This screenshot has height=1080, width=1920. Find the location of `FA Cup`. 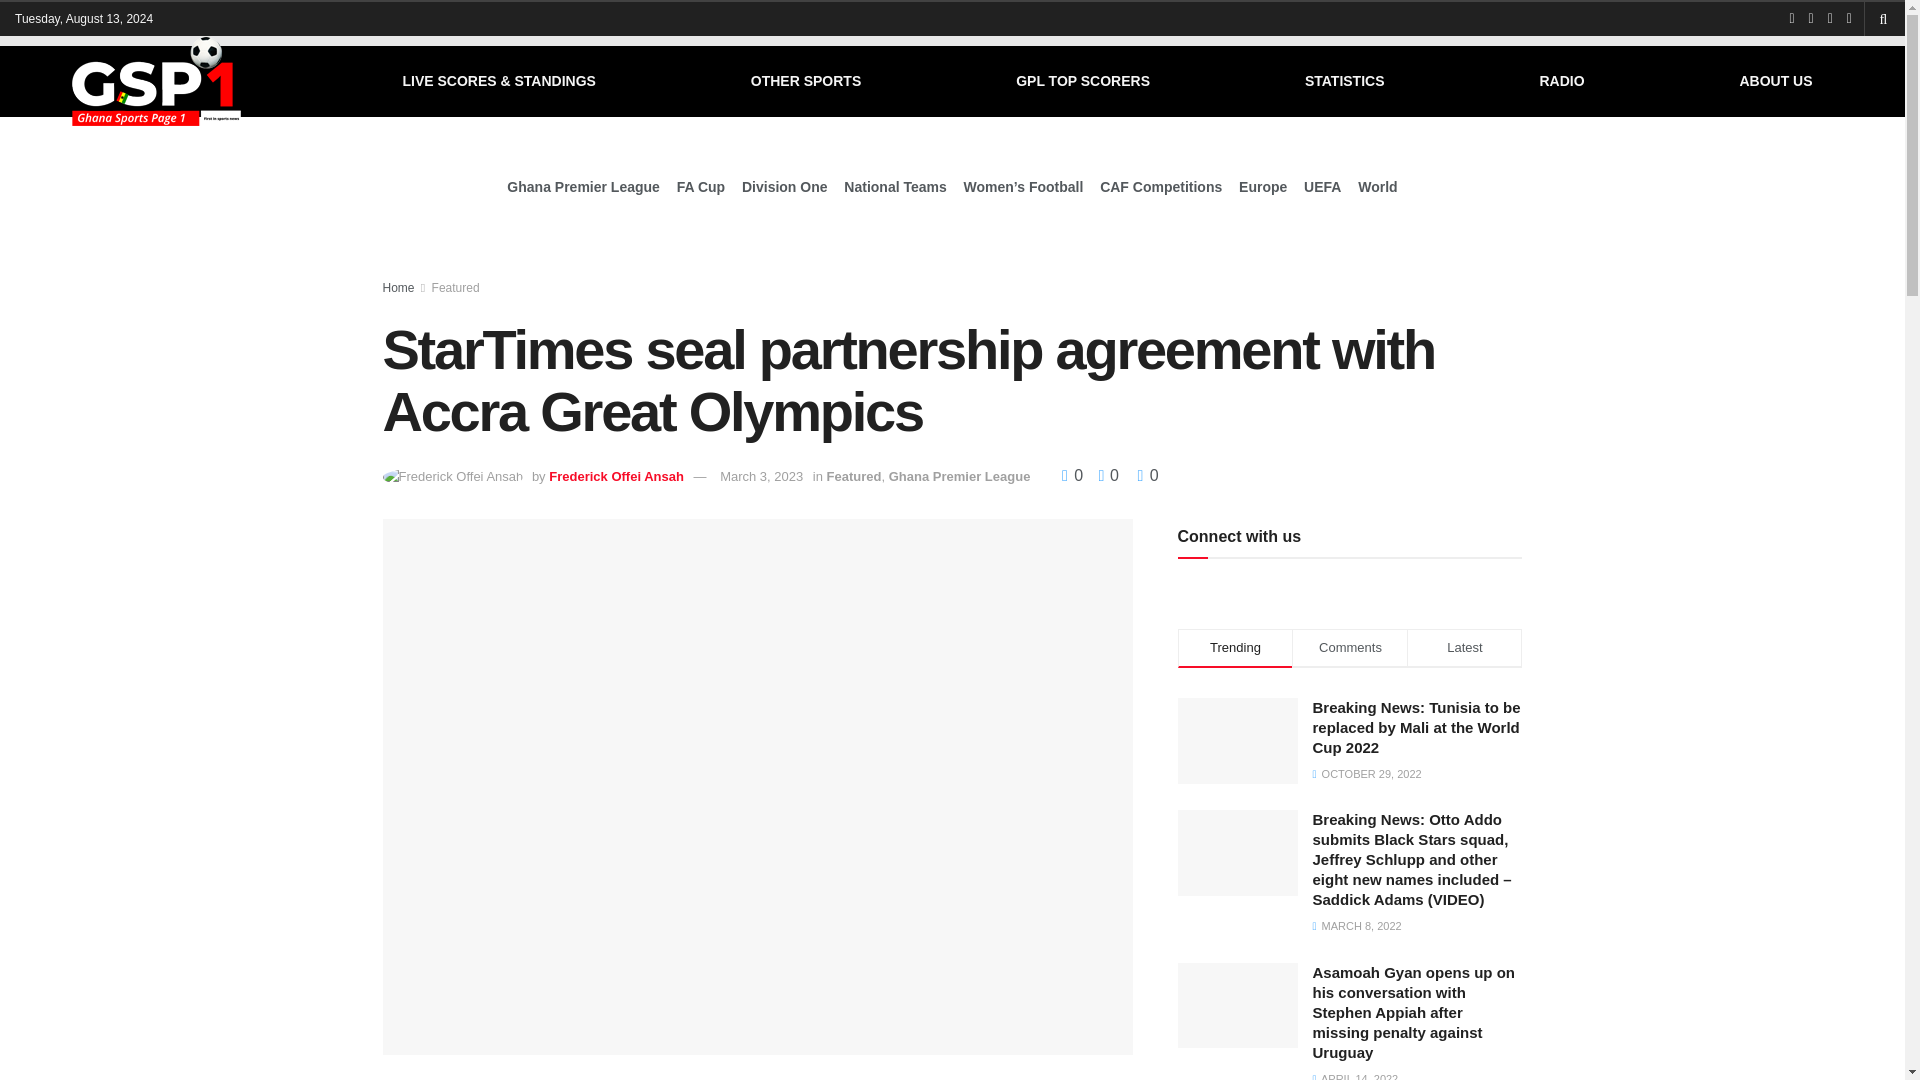

FA Cup is located at coordinates (701, 186).